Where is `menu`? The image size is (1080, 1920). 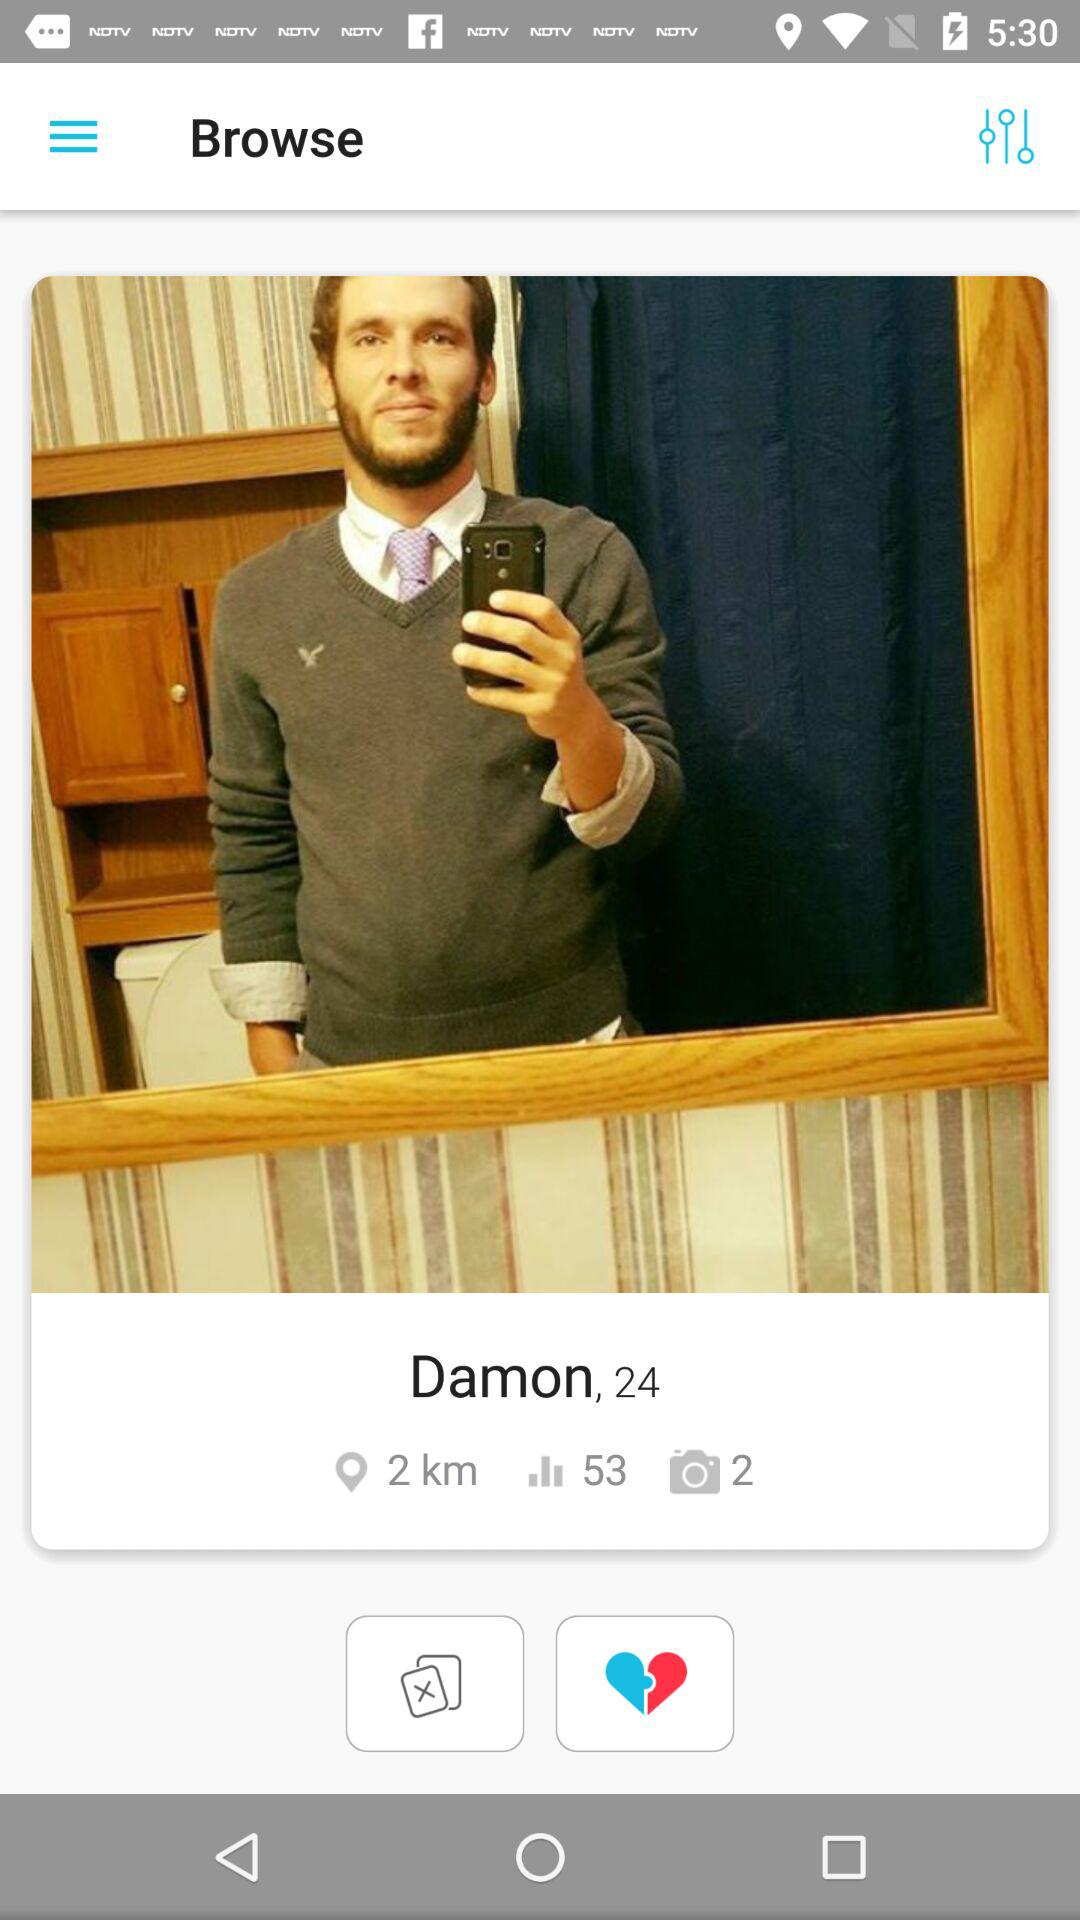
menu is located at coordinates (74, 136).